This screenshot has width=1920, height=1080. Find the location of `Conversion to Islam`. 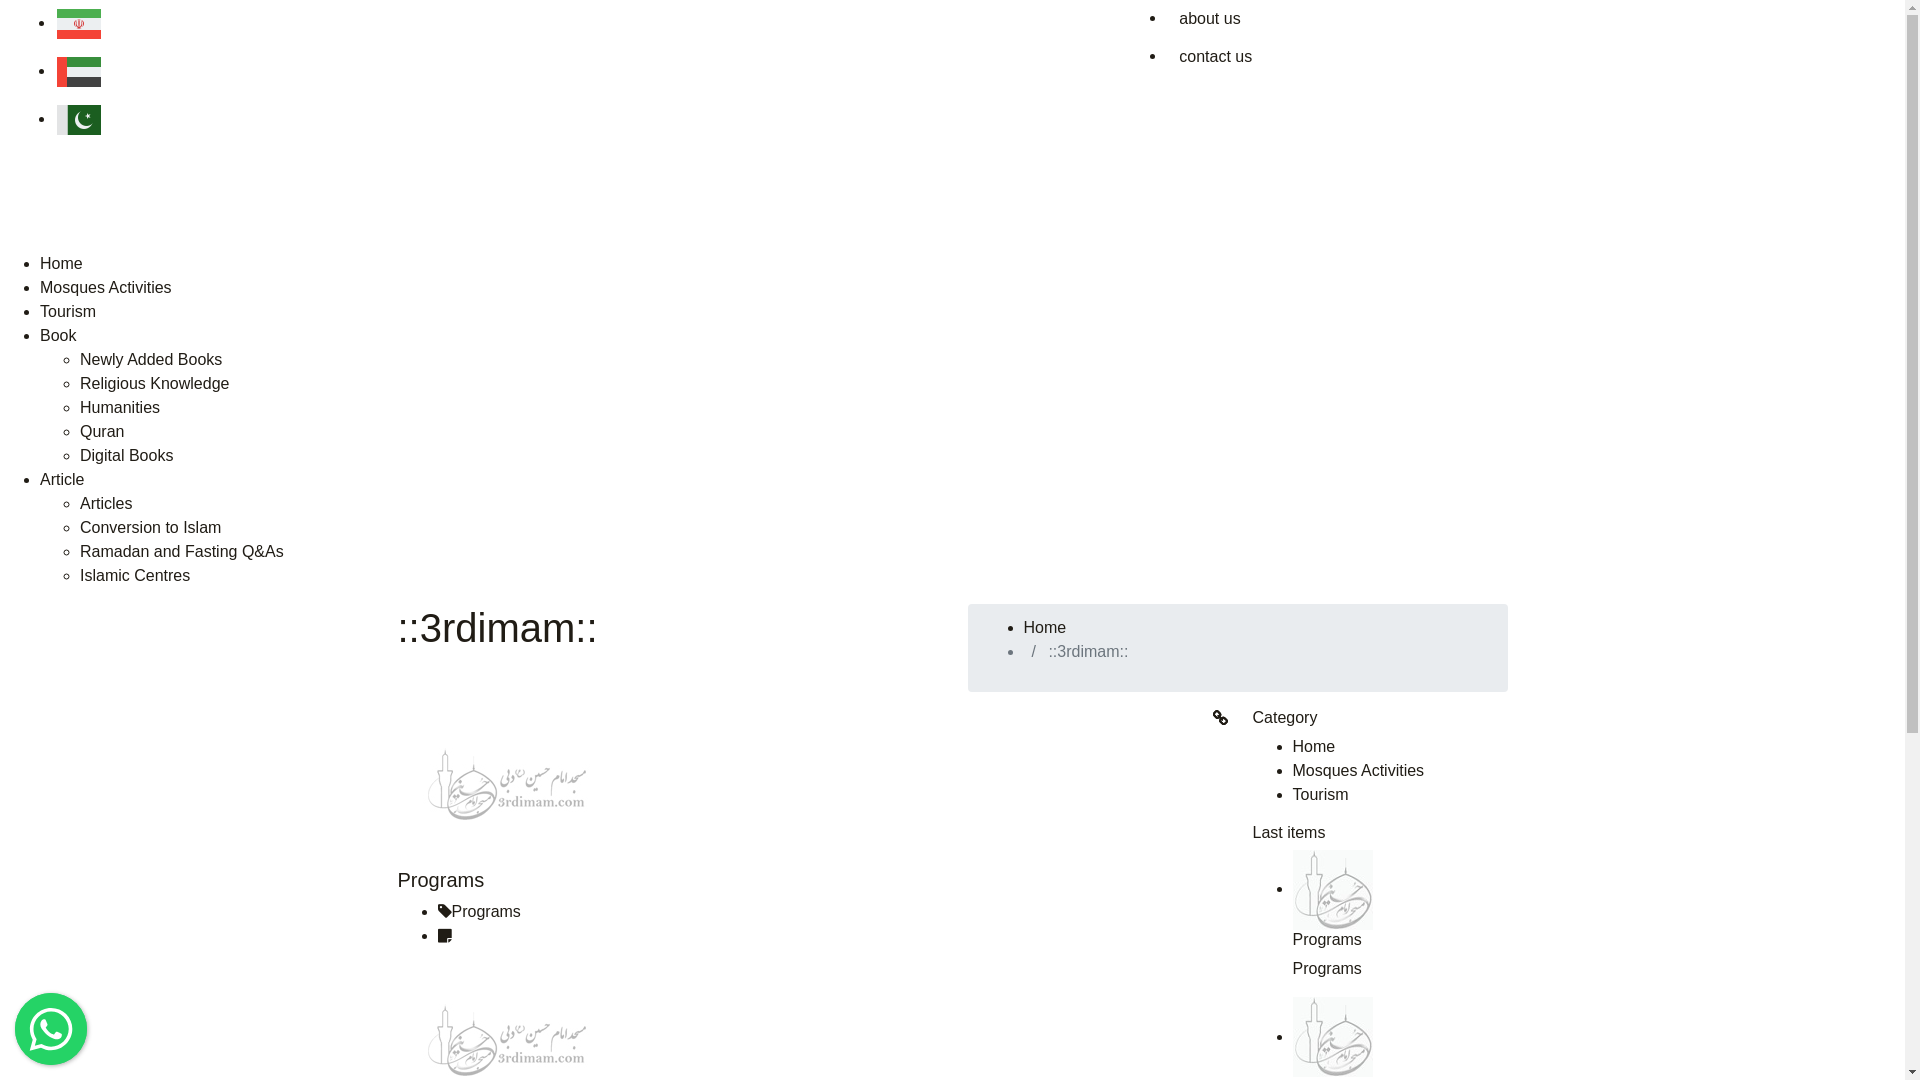

Conversion to Islam is located at coordinates (150, 528).